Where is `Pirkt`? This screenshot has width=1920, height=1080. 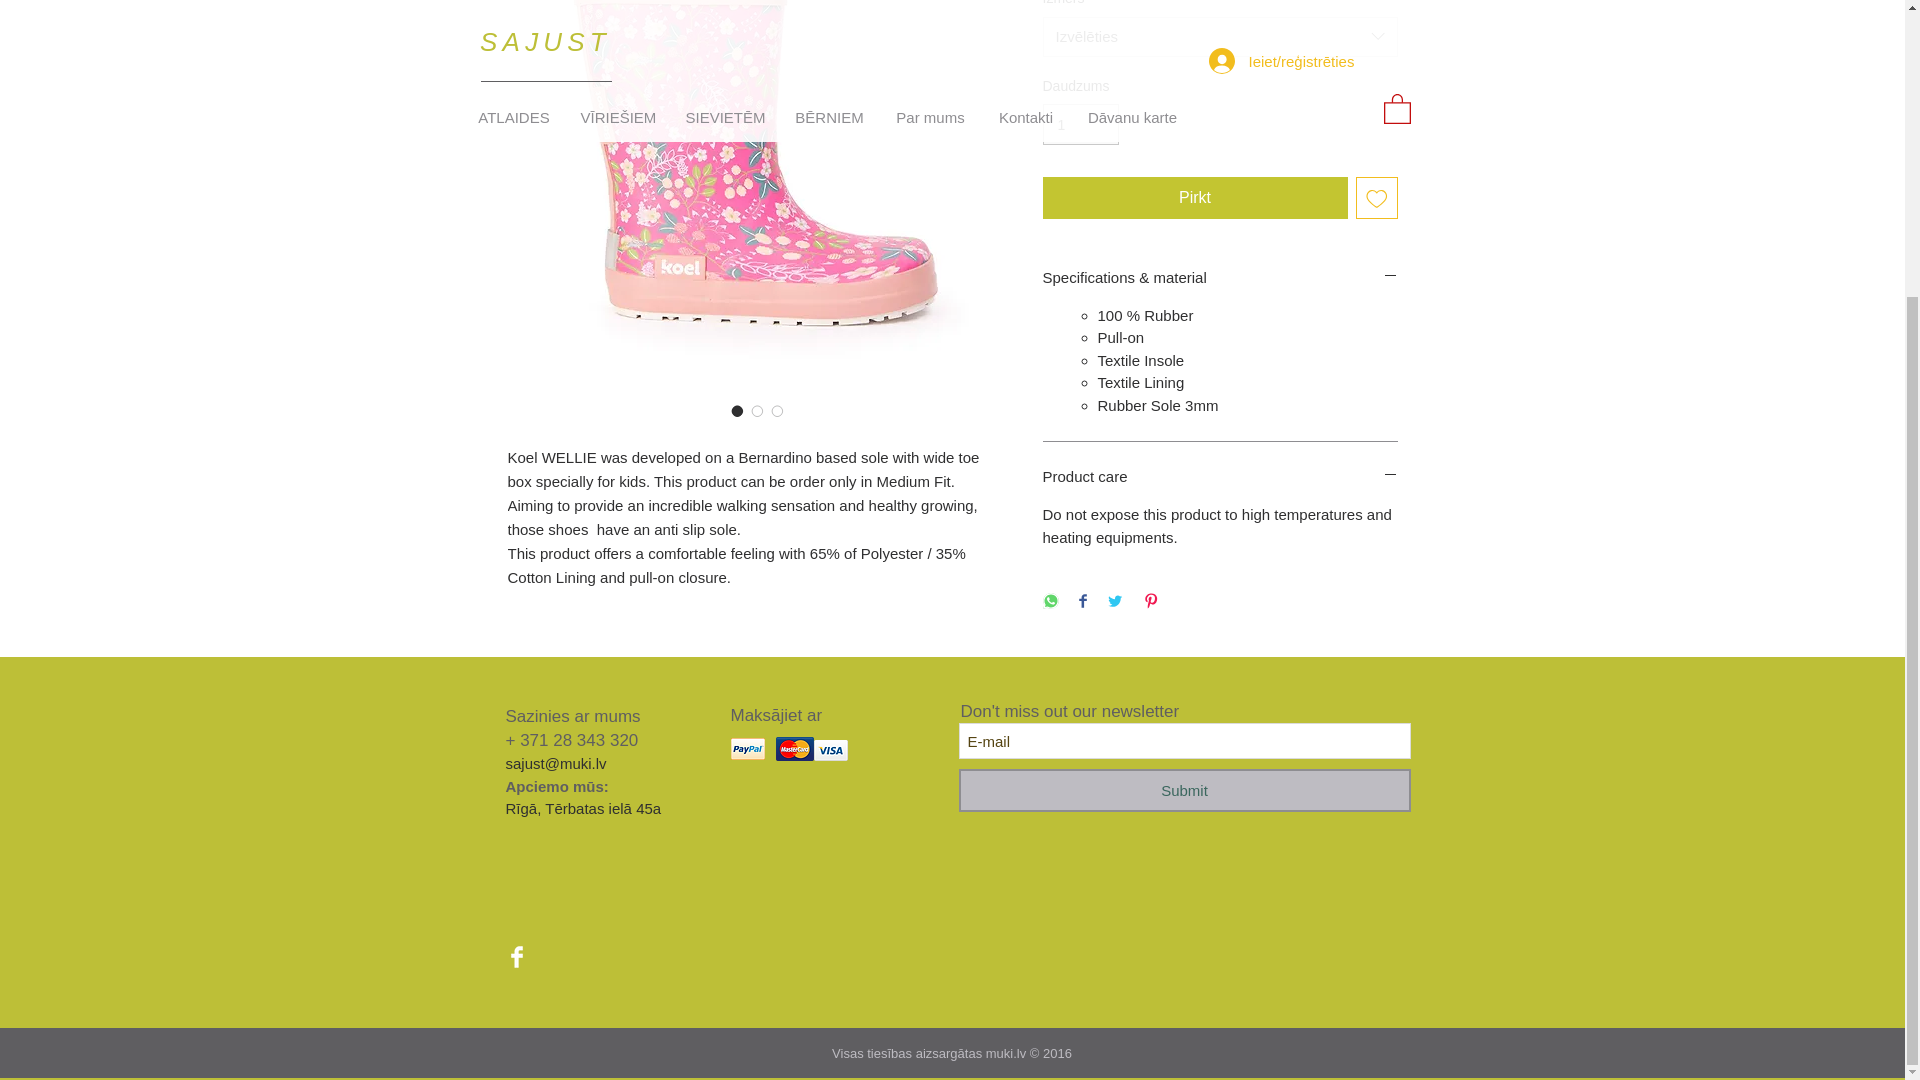 Pirkt is located at coordinates (1194, 198).